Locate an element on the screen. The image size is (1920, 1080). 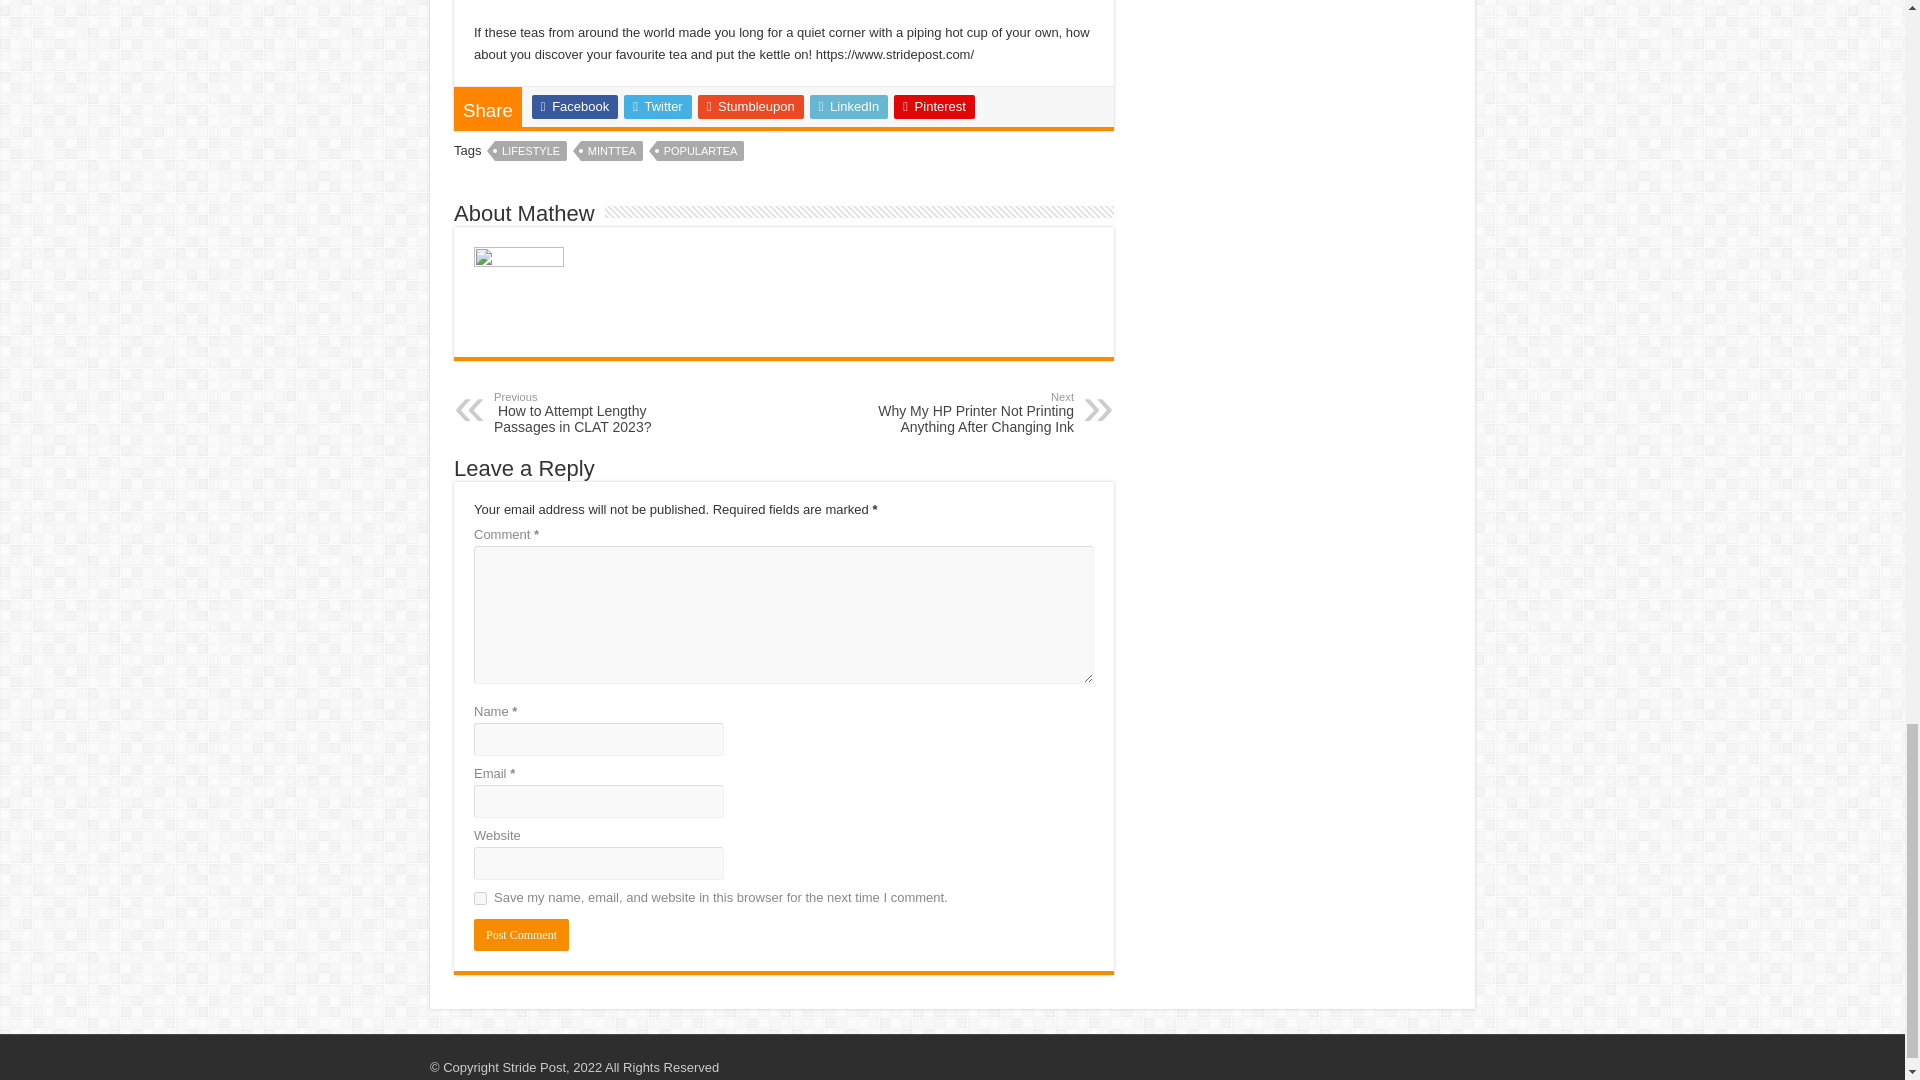
yes is located at coordinates (480, 898).